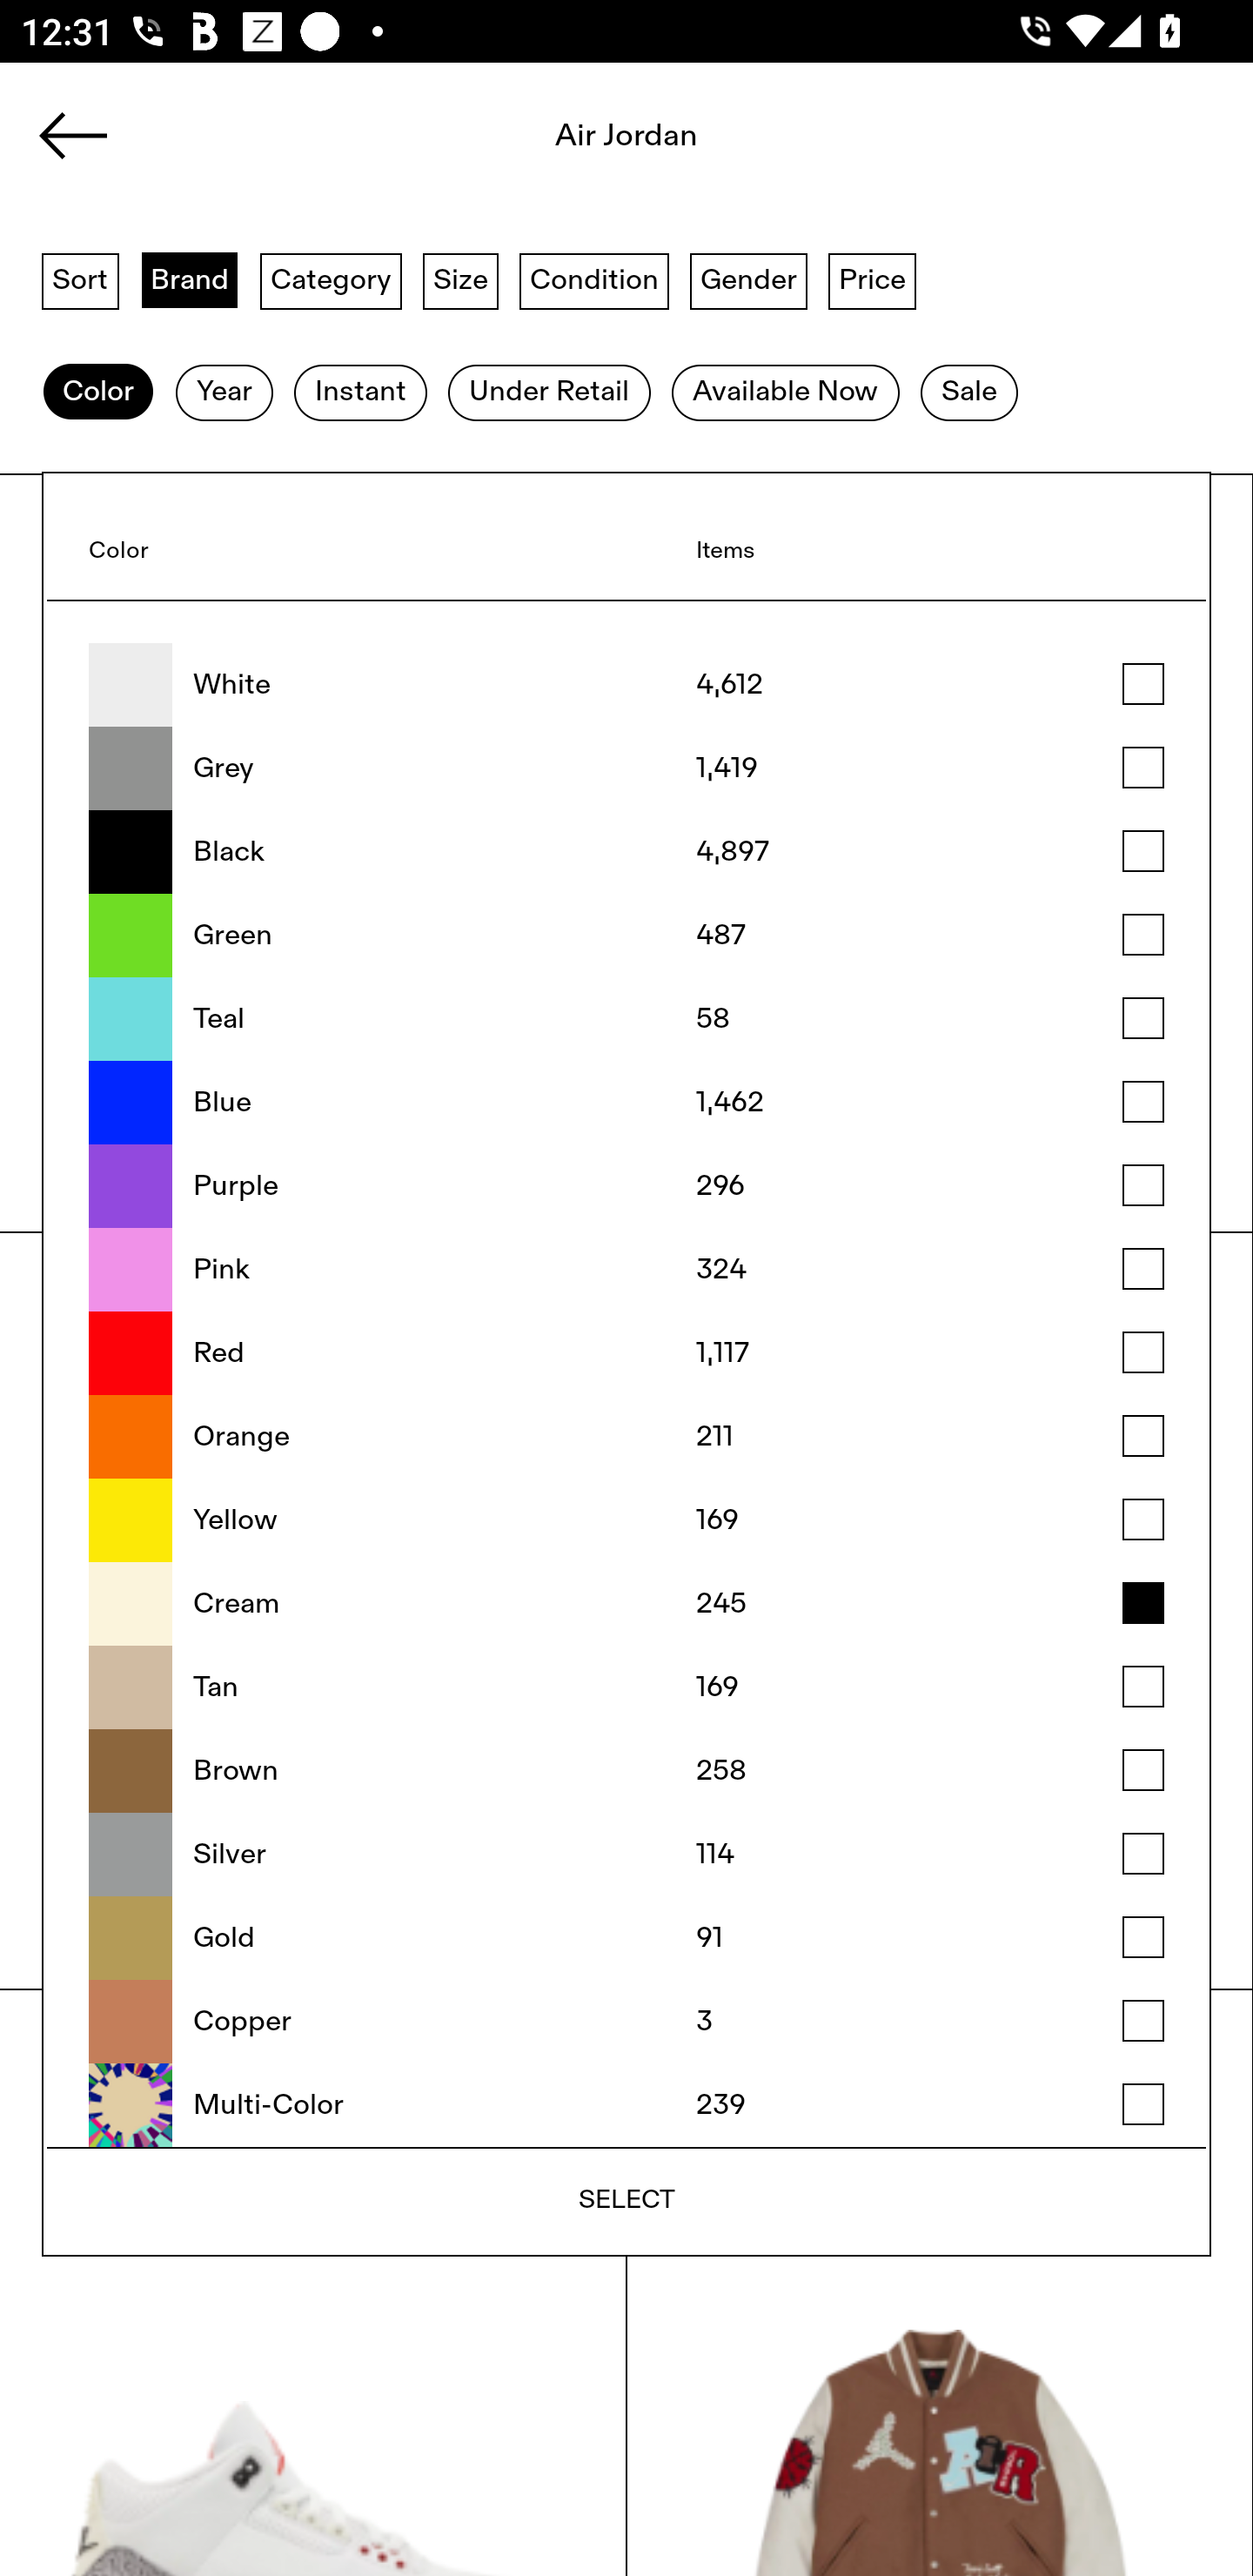 The width and height of the screenshot is (1253, 2576). I want to click on Gold 91, so click(626, 1938).